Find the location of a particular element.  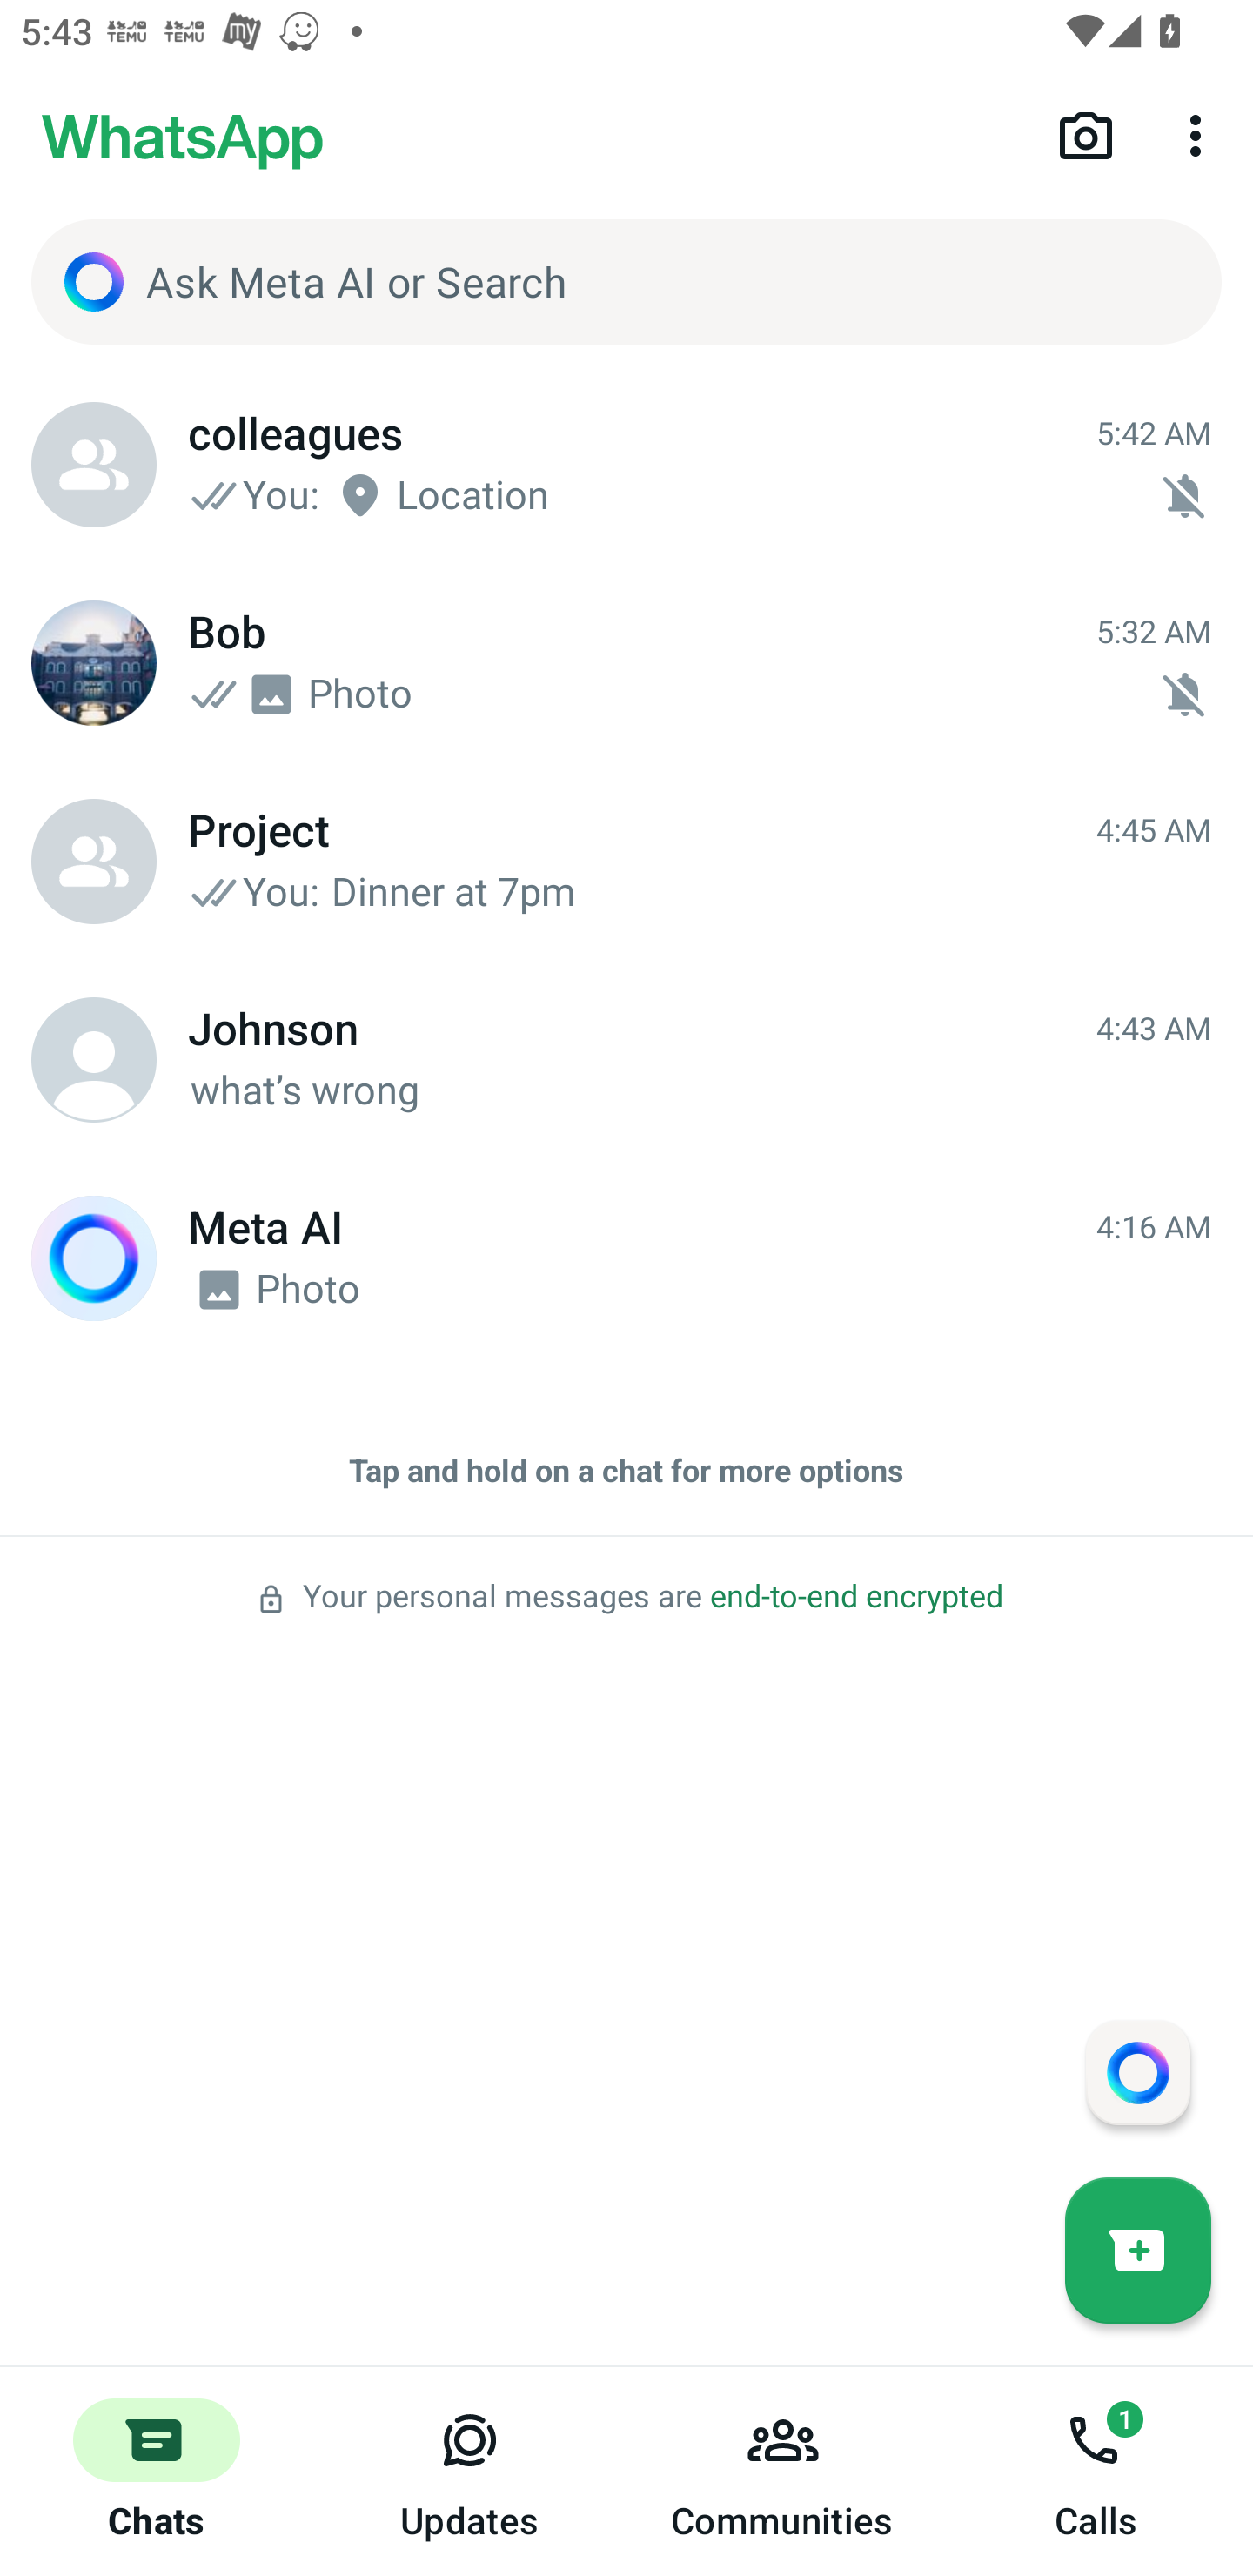

colleagues is located at coordinates (94, 465).